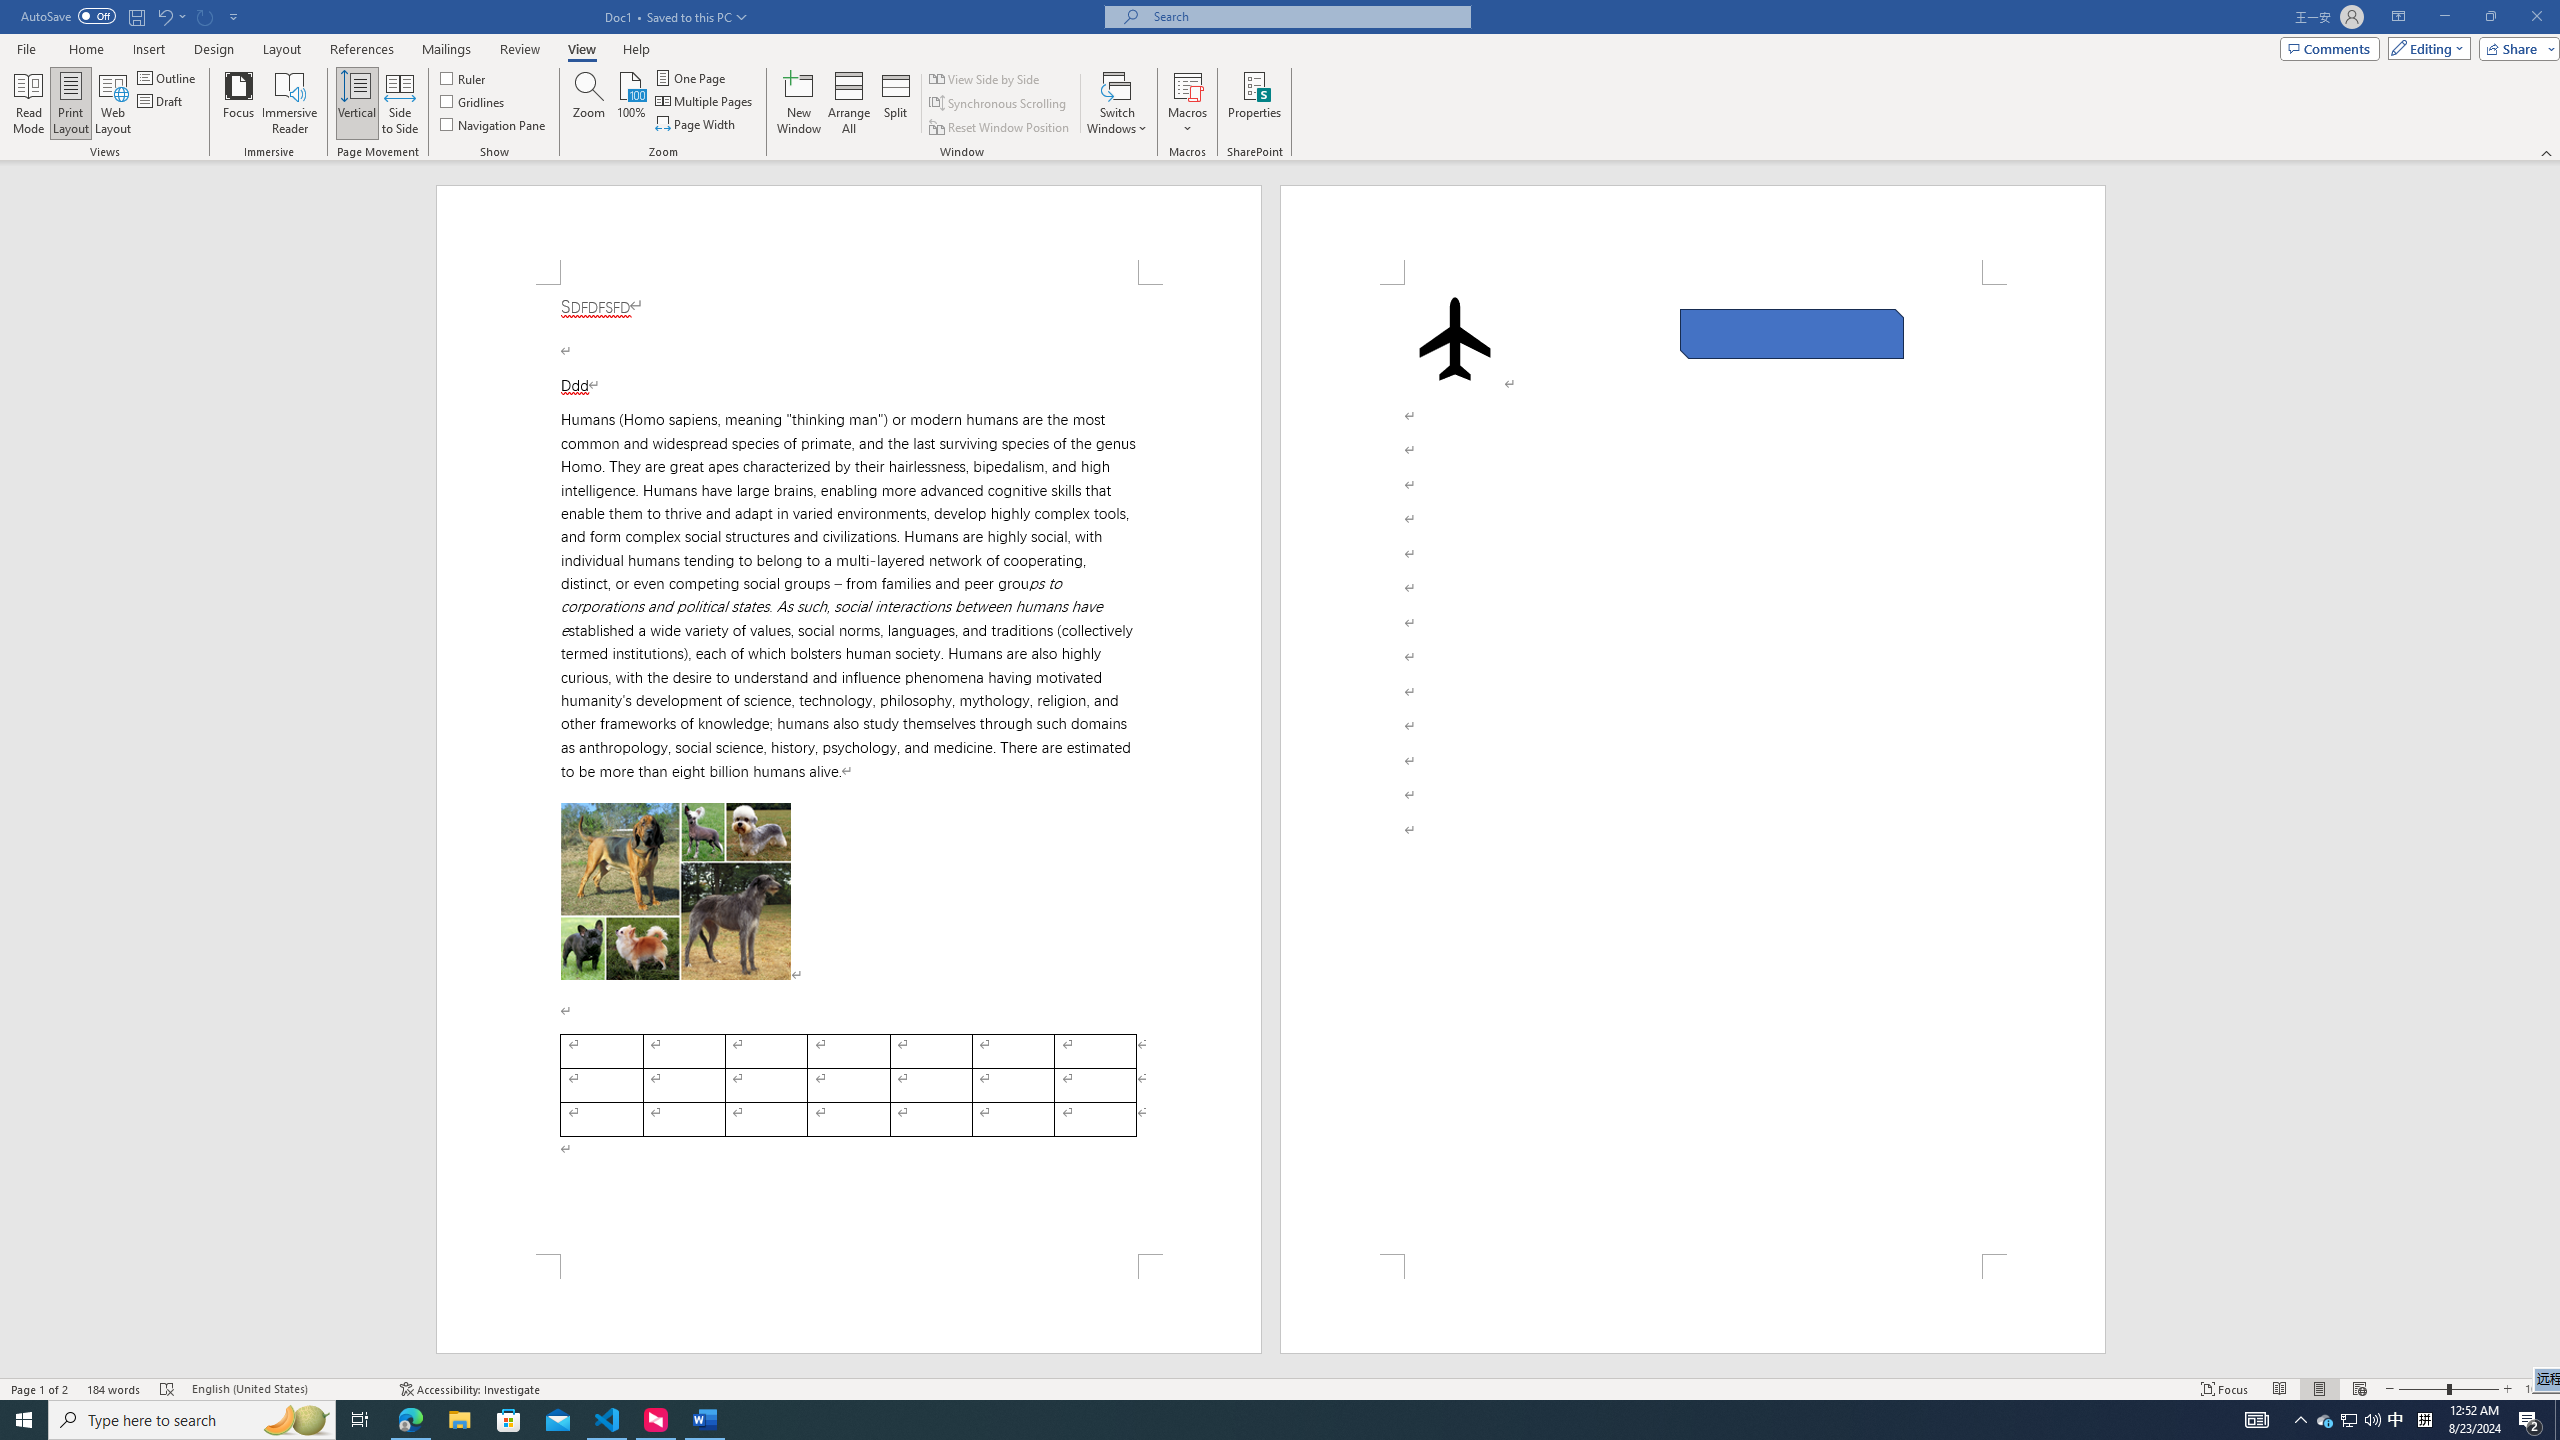 Image resolution: width=2560 pixels, height=1440 pixels. Describe the element at coordinates (509, 1420) in the screenshot. I see `Microsoft Store` at that location.